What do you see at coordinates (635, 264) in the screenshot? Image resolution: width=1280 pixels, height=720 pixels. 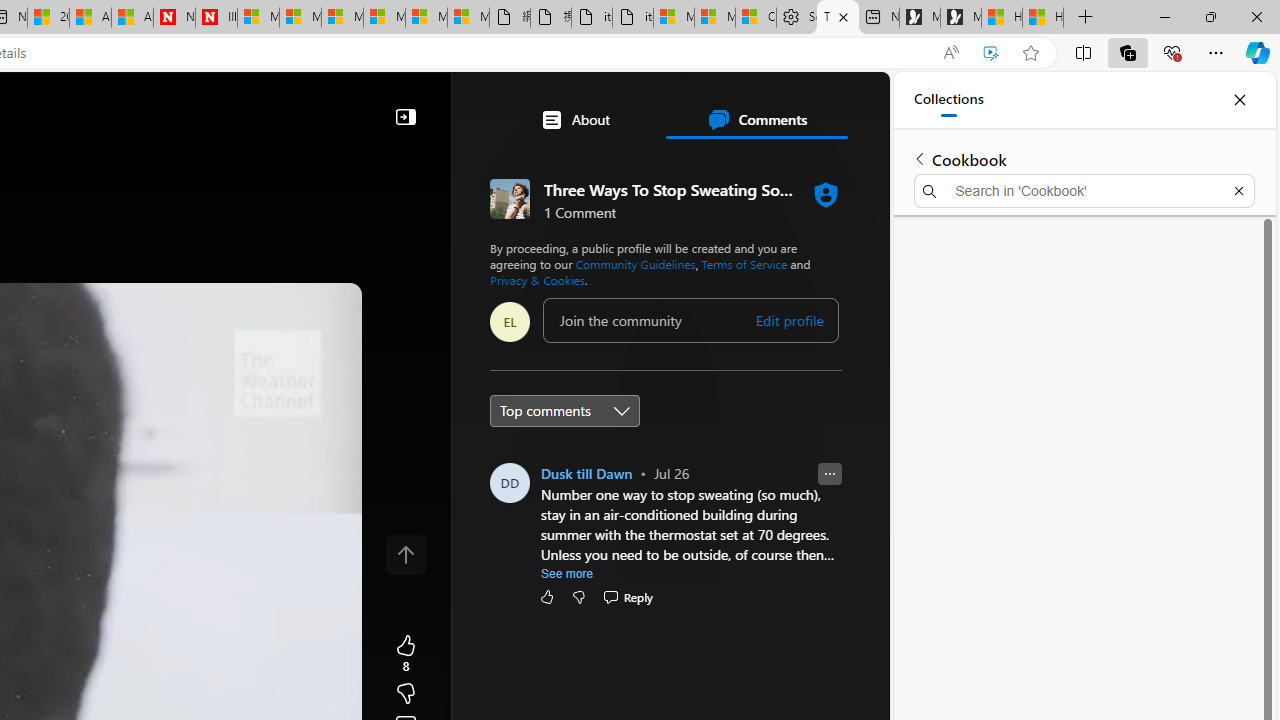 I see `Community Guidelines` at bounding box center [635, 264].